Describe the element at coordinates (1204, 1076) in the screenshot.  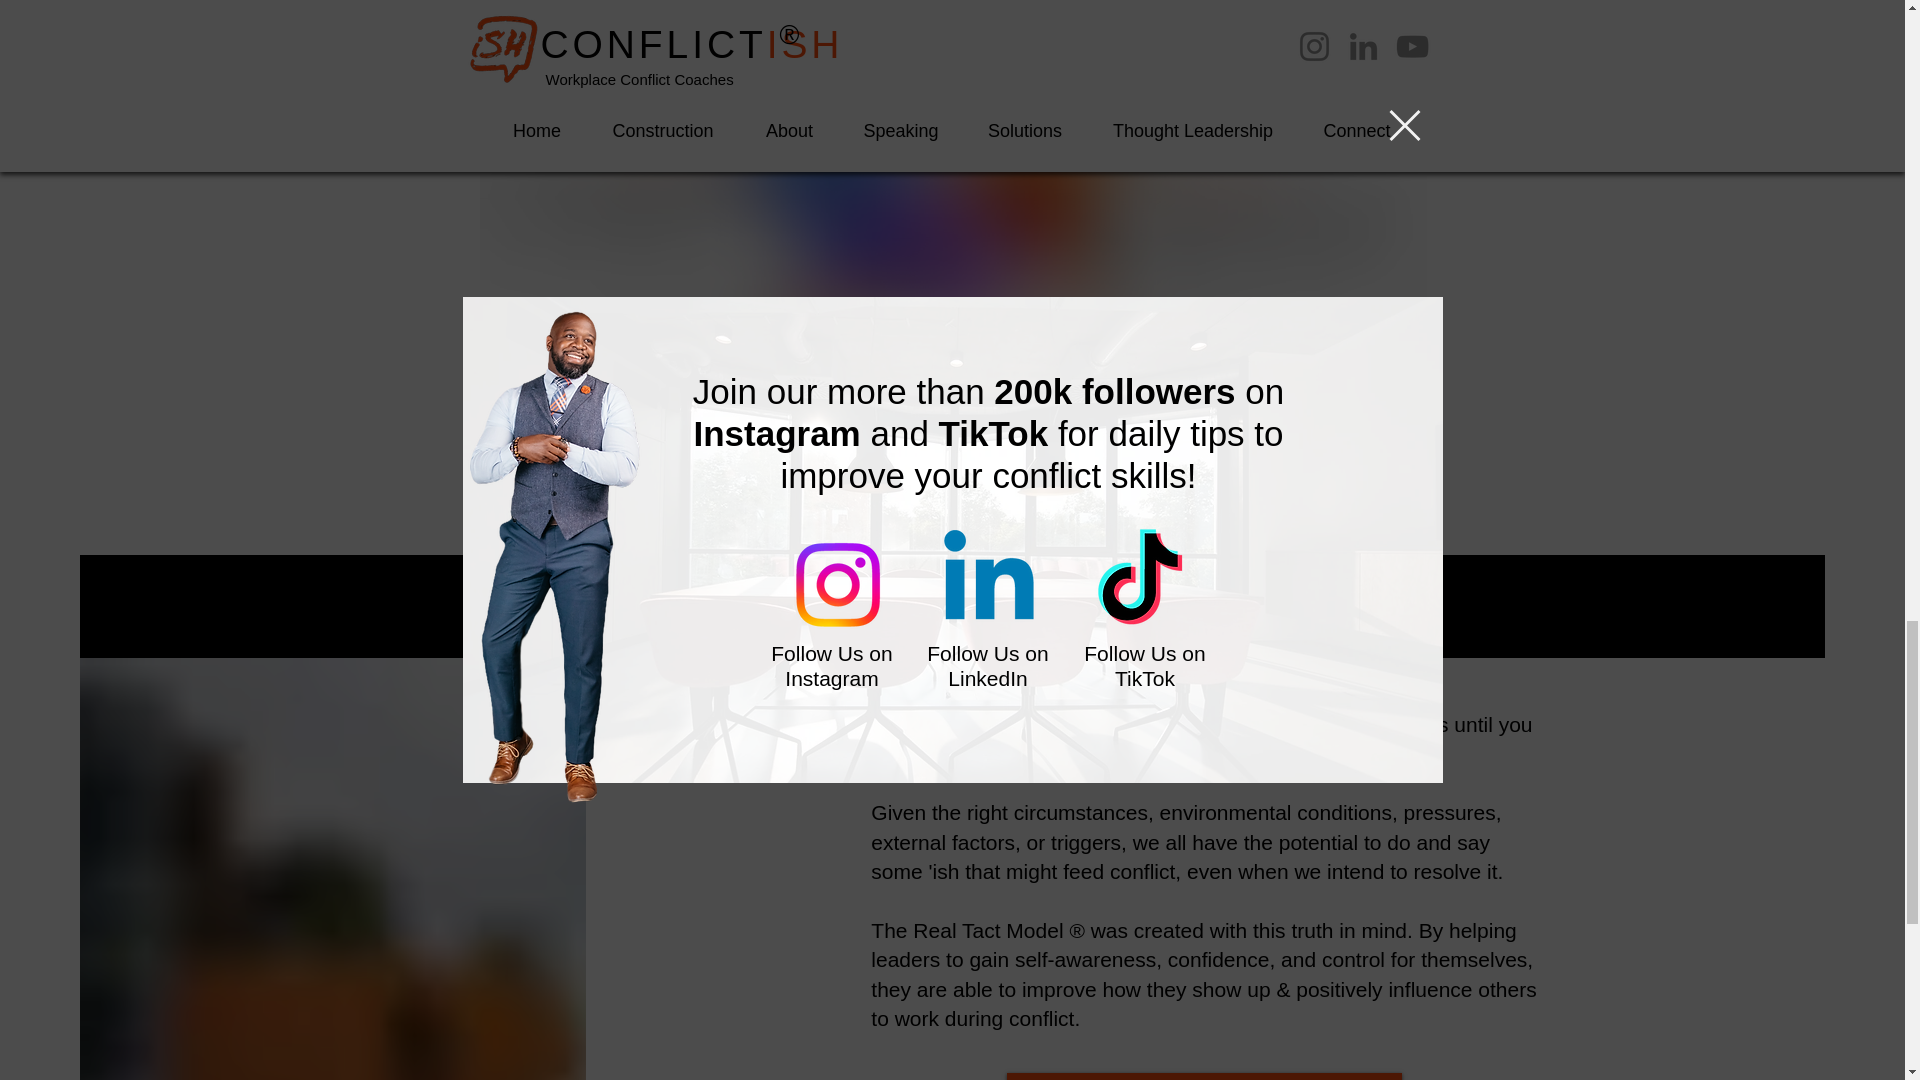
I see `Connect With Us Today` at that location.